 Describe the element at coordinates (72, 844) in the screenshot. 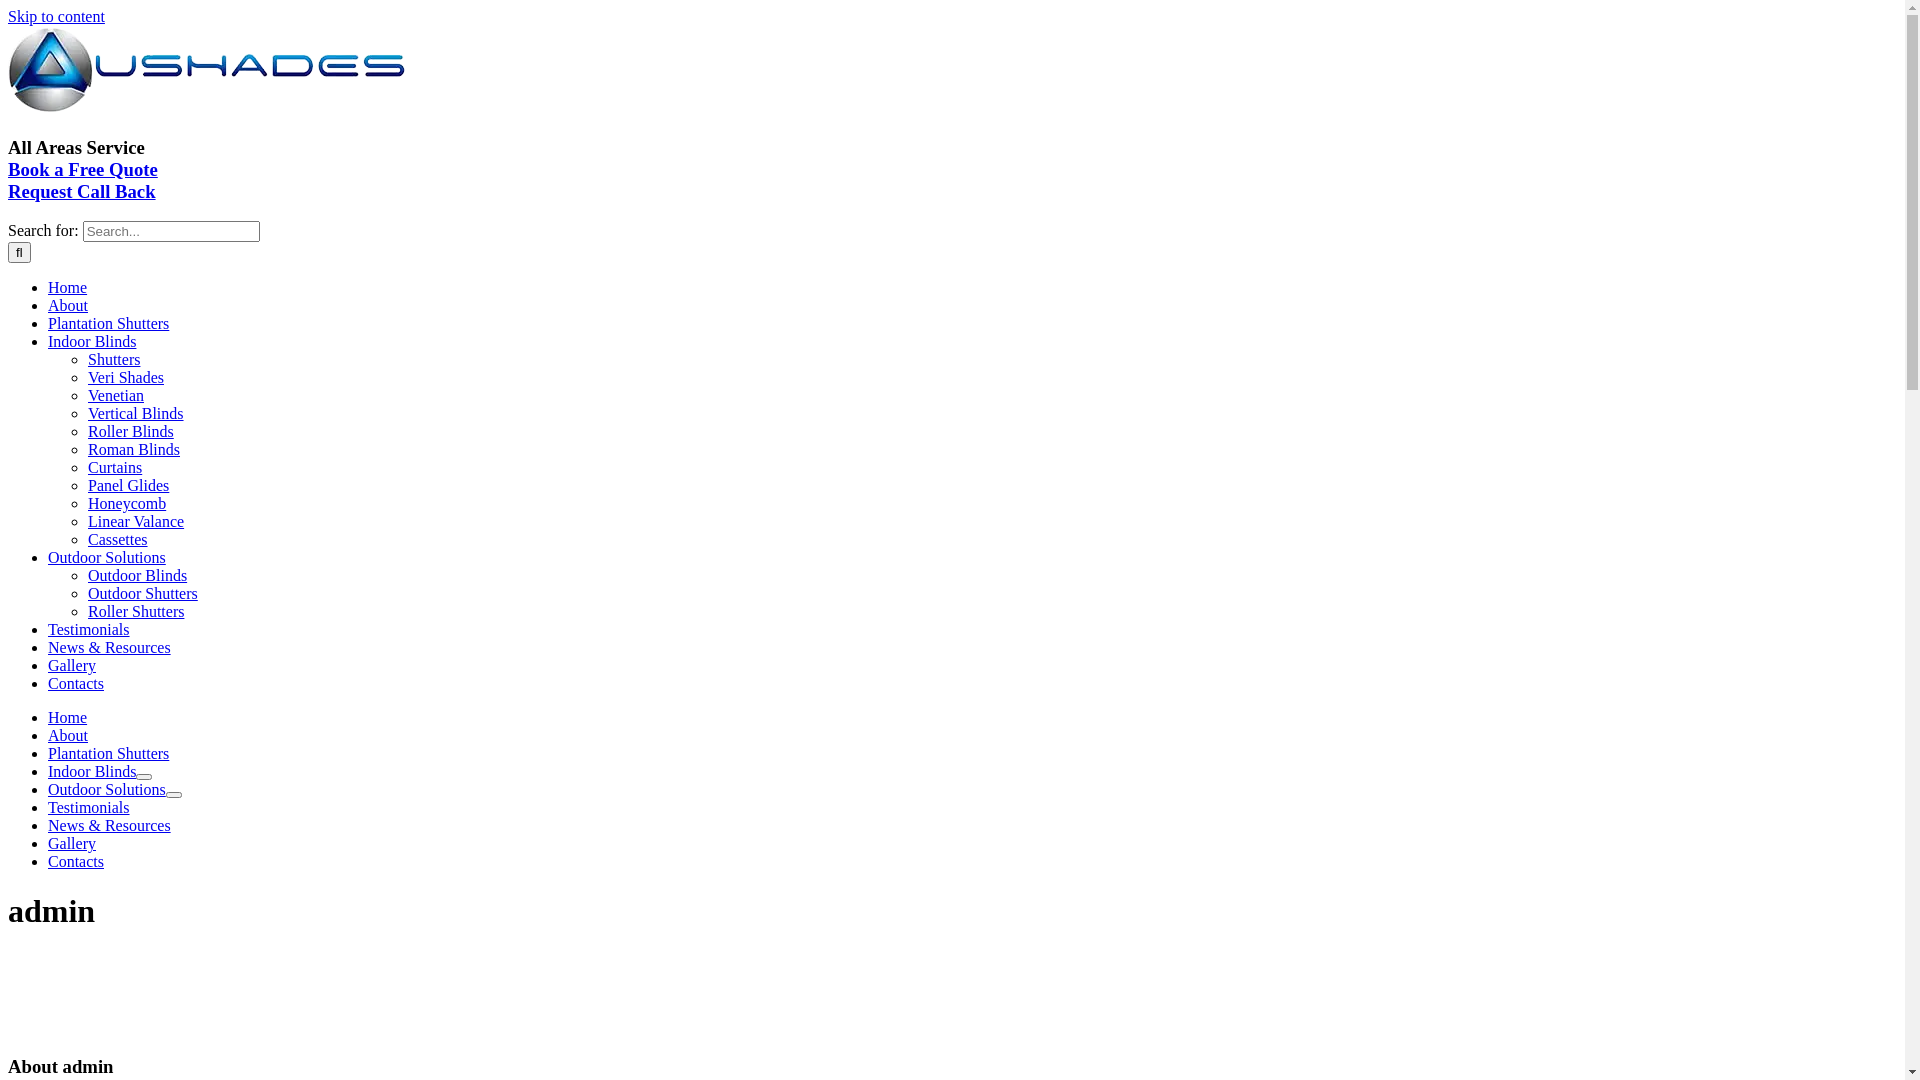

I see `Gallery` at that location.